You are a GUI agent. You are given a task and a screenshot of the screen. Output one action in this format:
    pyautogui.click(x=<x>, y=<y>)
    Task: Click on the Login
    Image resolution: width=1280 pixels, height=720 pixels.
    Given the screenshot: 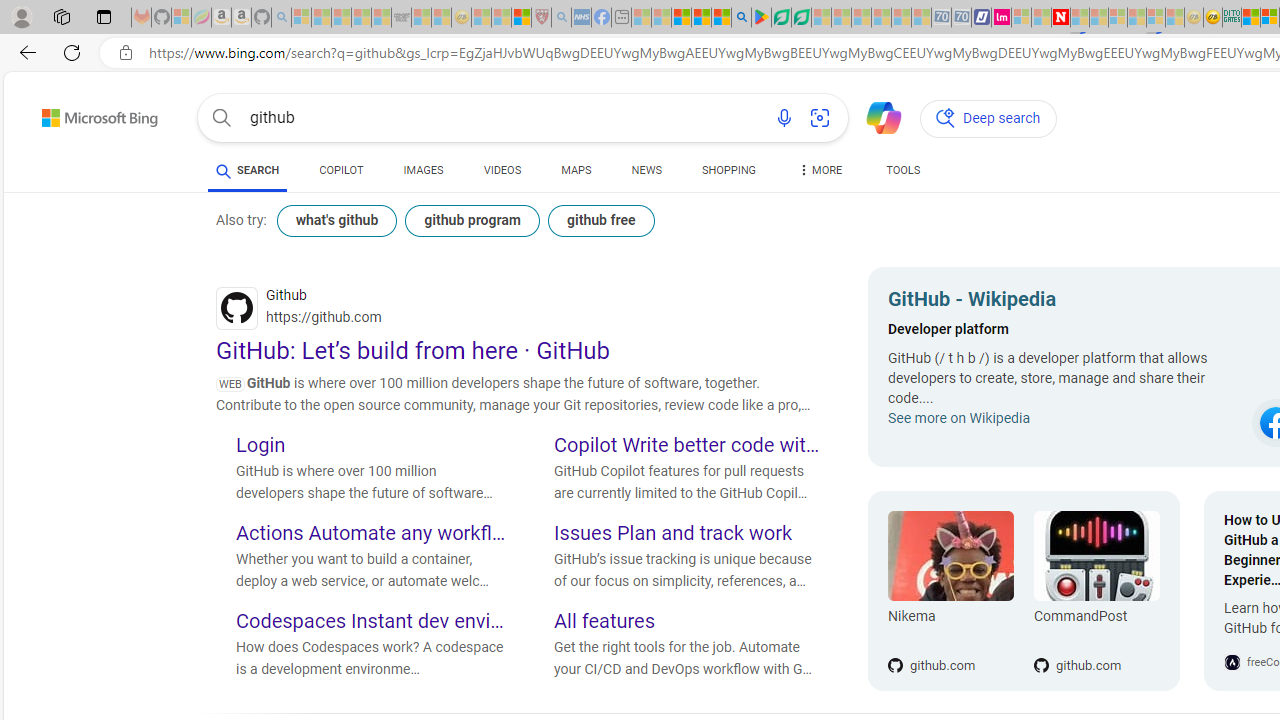 What is the action you would take?
    pyautogui.click(x=370, y=446)
    